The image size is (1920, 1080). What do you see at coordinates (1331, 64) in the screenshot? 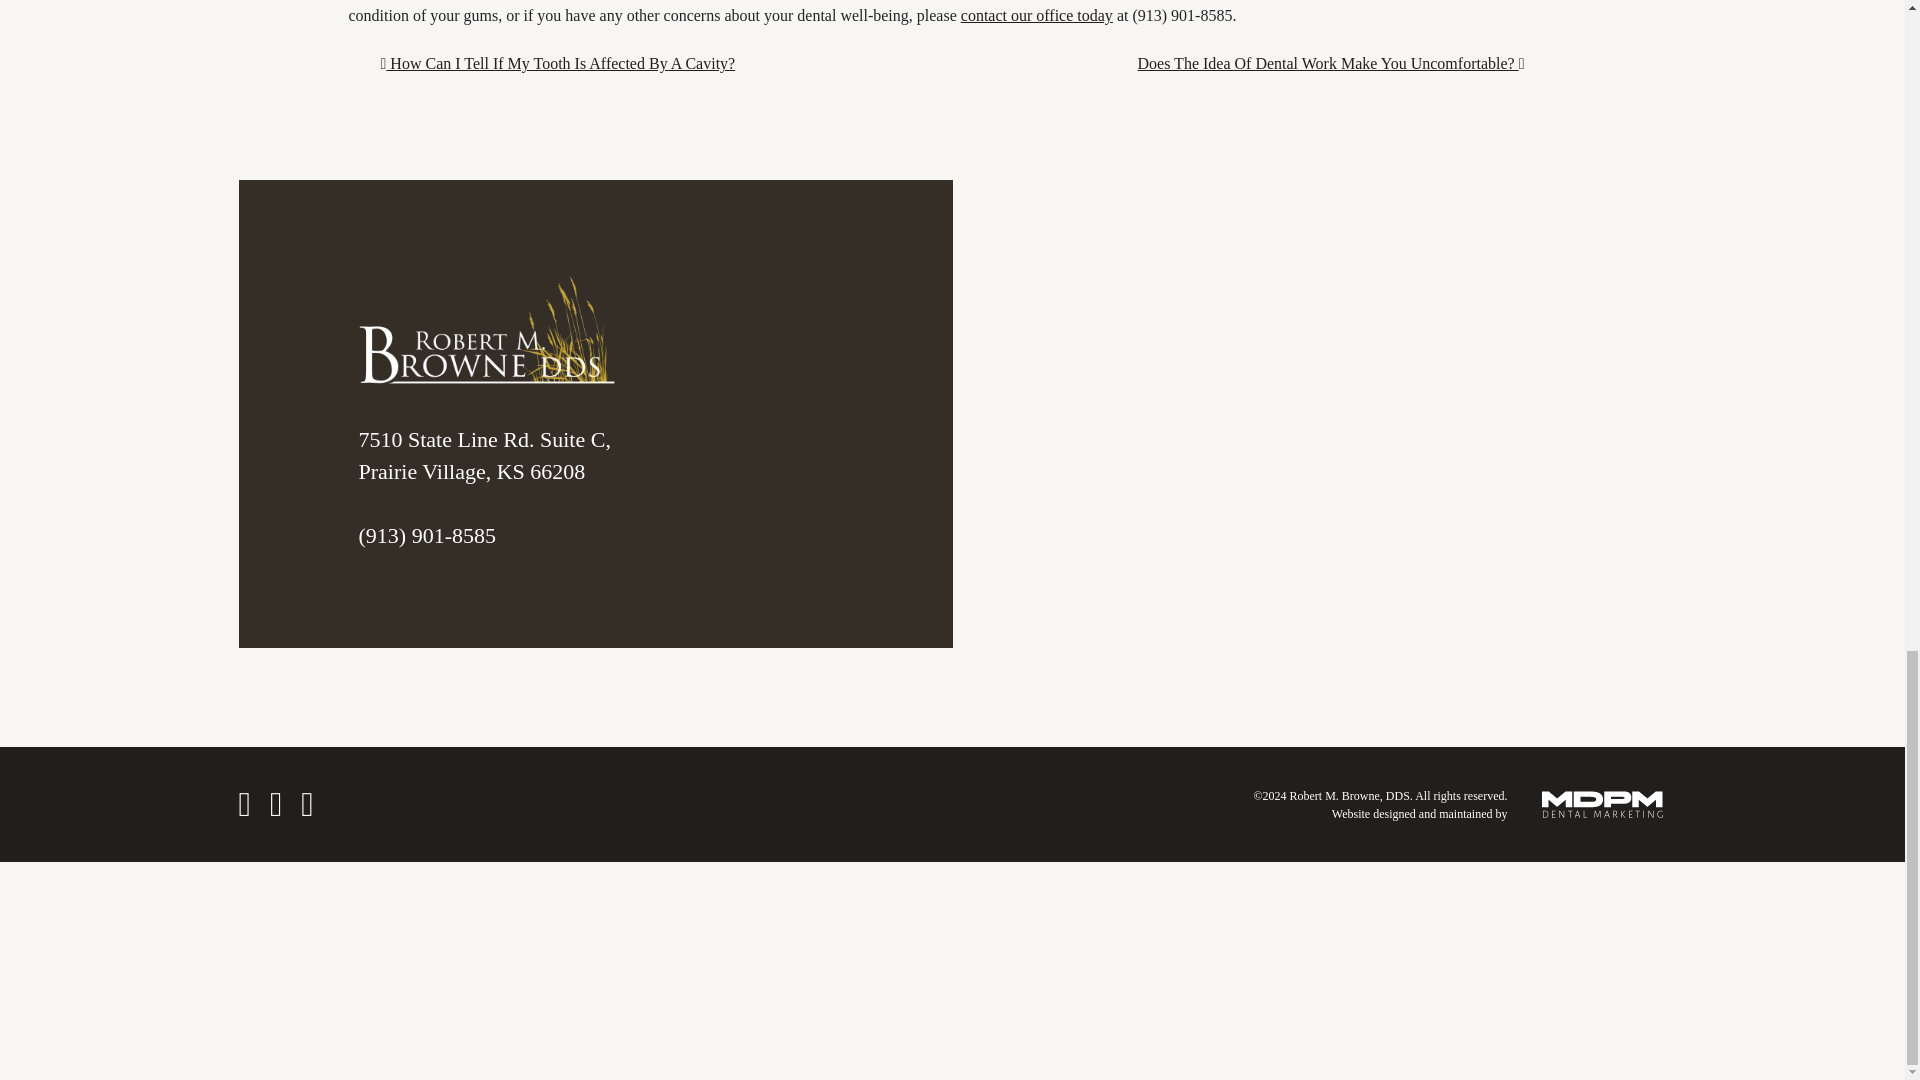
I see `Does The Idea Of Dental Work Make You Uncomfortable? ` at bounding box center [1331, 64].